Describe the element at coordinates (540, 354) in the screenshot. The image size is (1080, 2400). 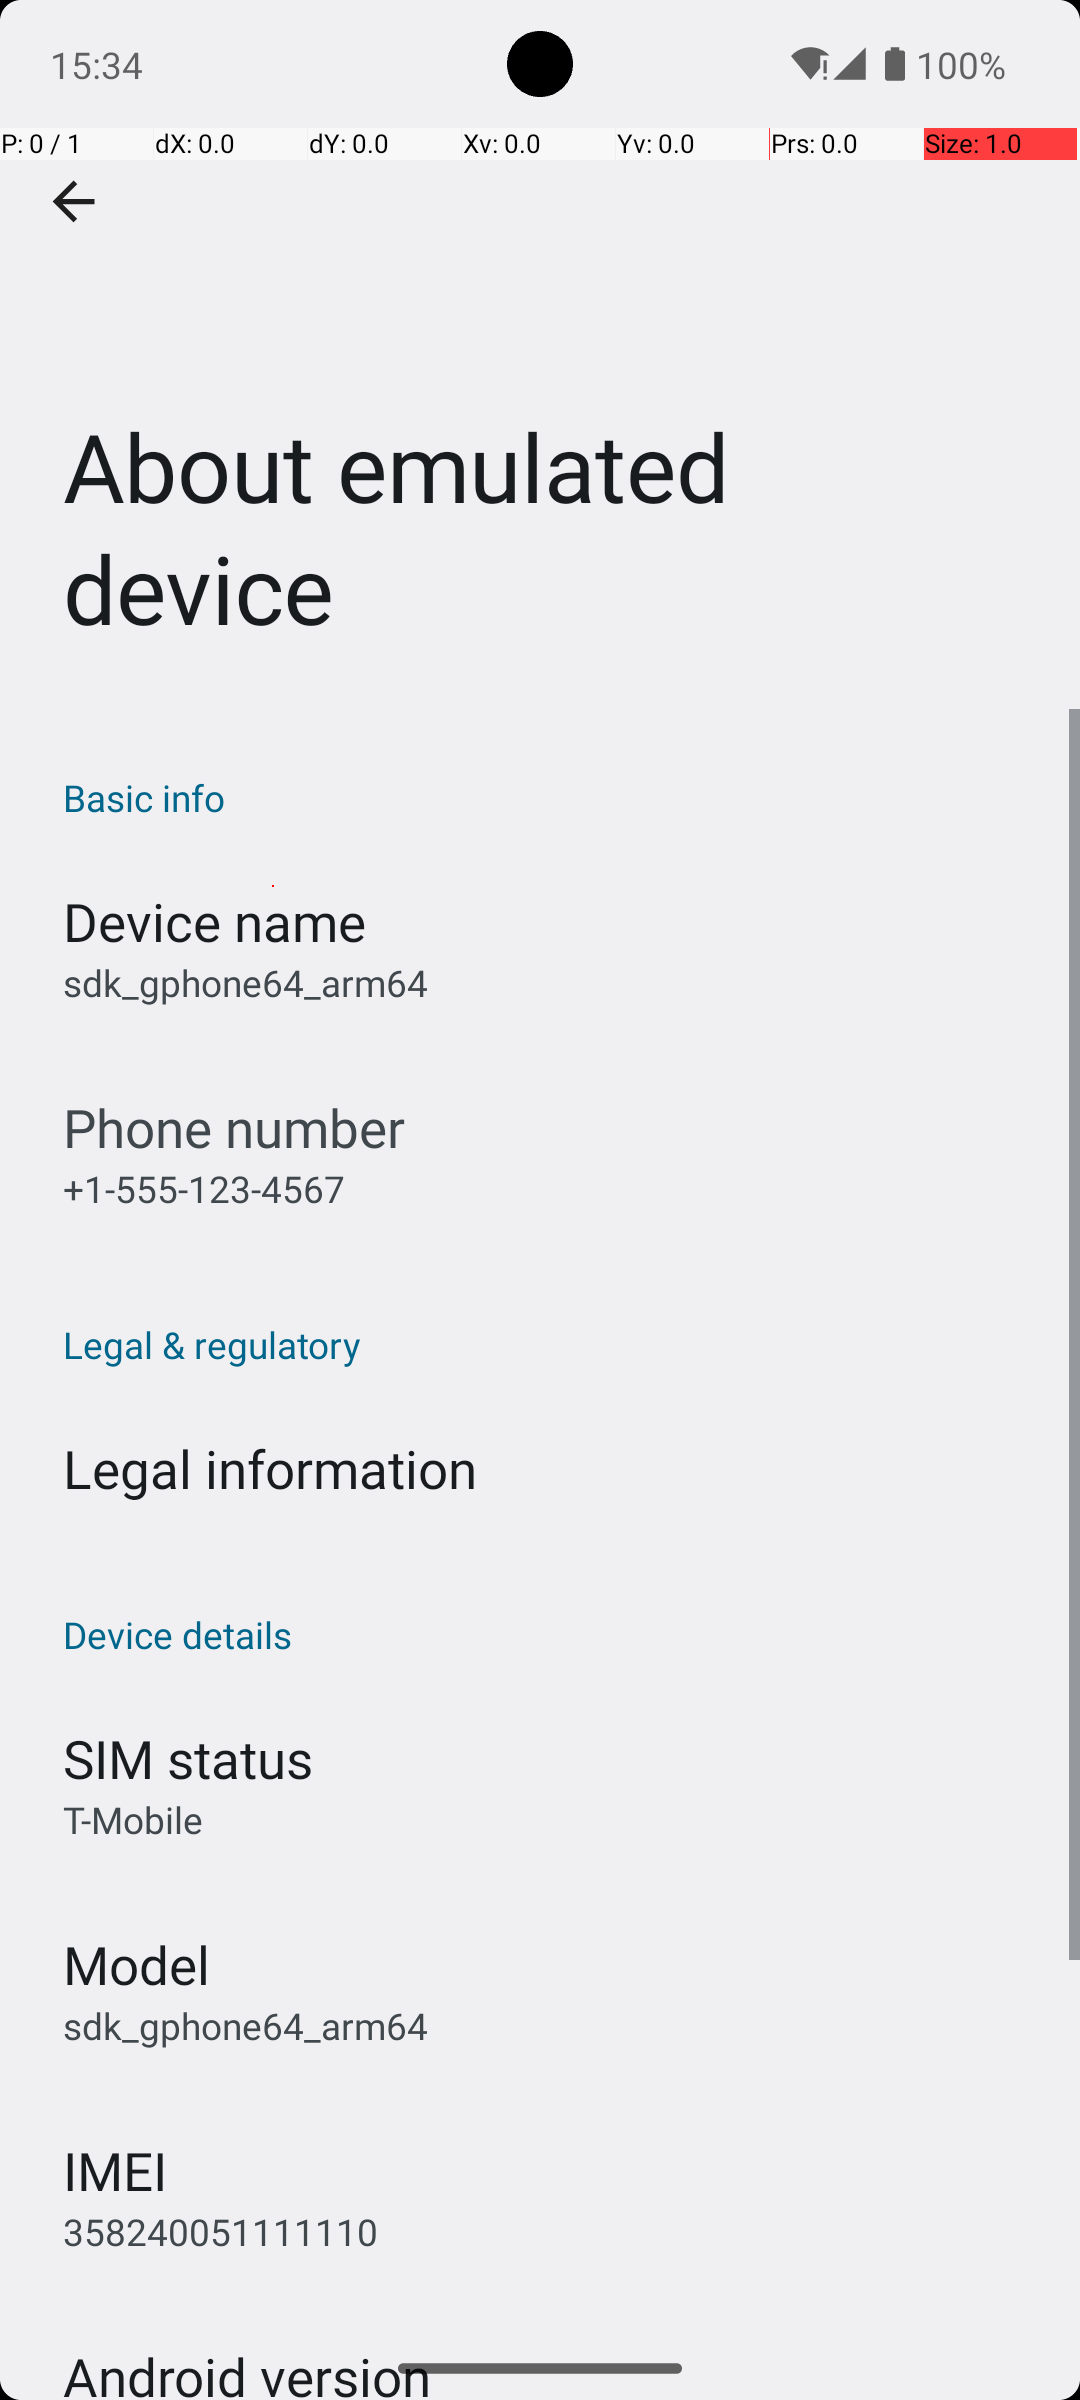
I see `About emulated device` at that location.